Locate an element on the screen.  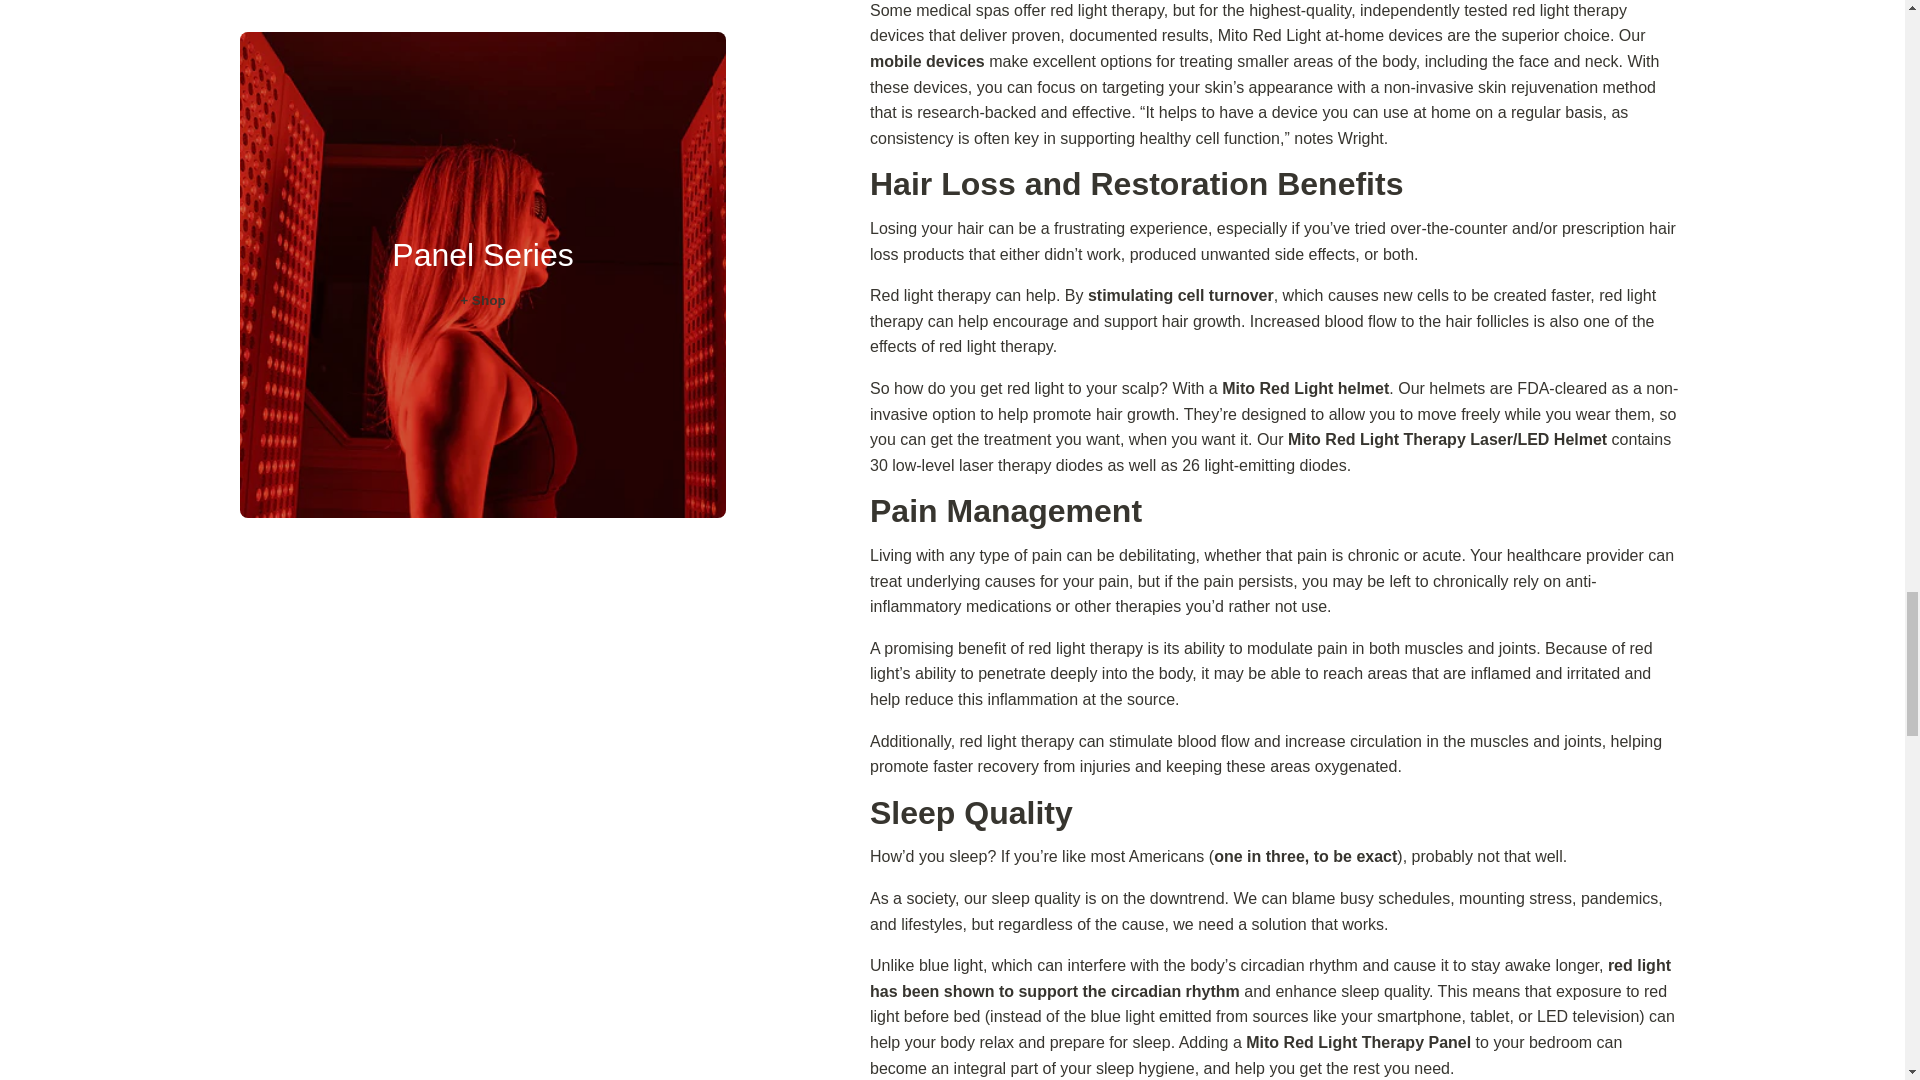
red light has been shown to support the circadian rhythm is located at coordinates (1270, 978).